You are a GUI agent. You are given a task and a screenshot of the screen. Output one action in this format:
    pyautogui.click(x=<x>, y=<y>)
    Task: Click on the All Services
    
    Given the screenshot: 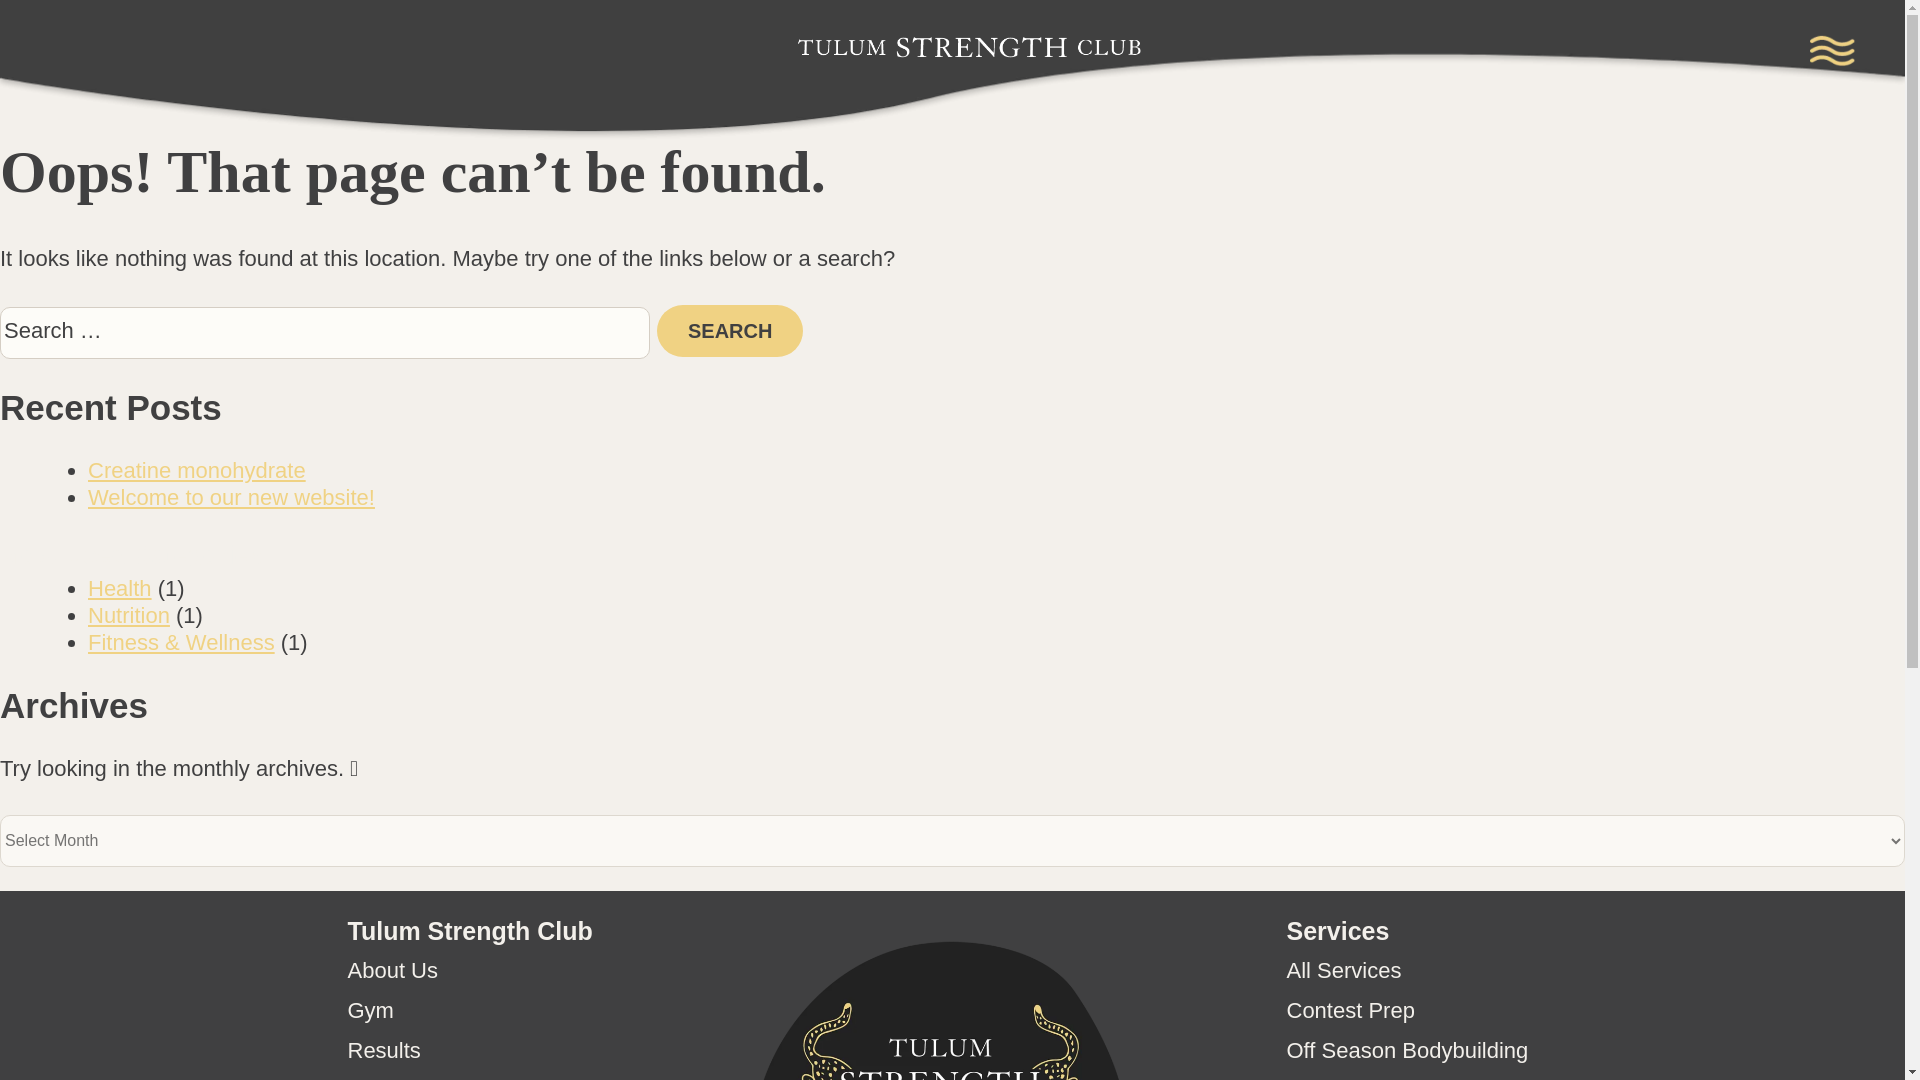 What is the action you would take?
    pyautogui.click(x=1344, y=970)
    